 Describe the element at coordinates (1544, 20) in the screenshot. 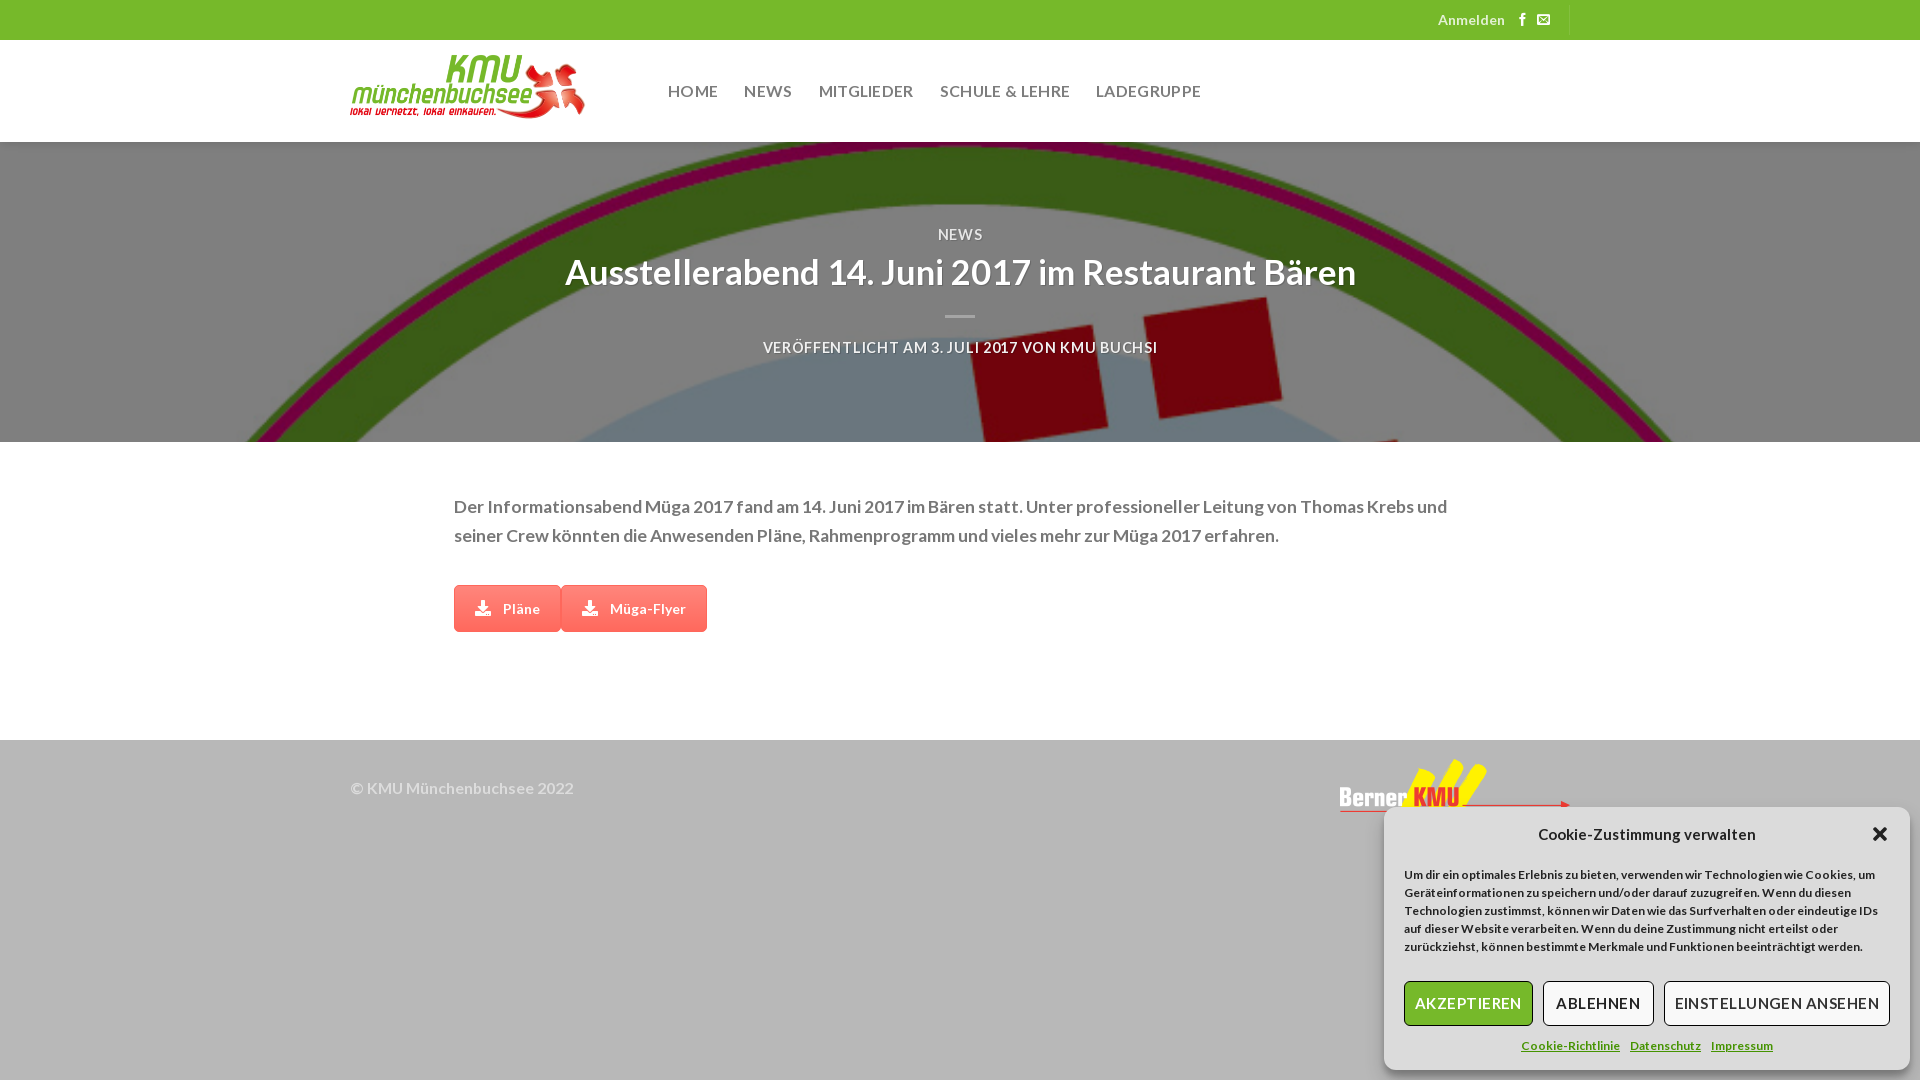

I see `Sende uns eine E-Mail` at that location.